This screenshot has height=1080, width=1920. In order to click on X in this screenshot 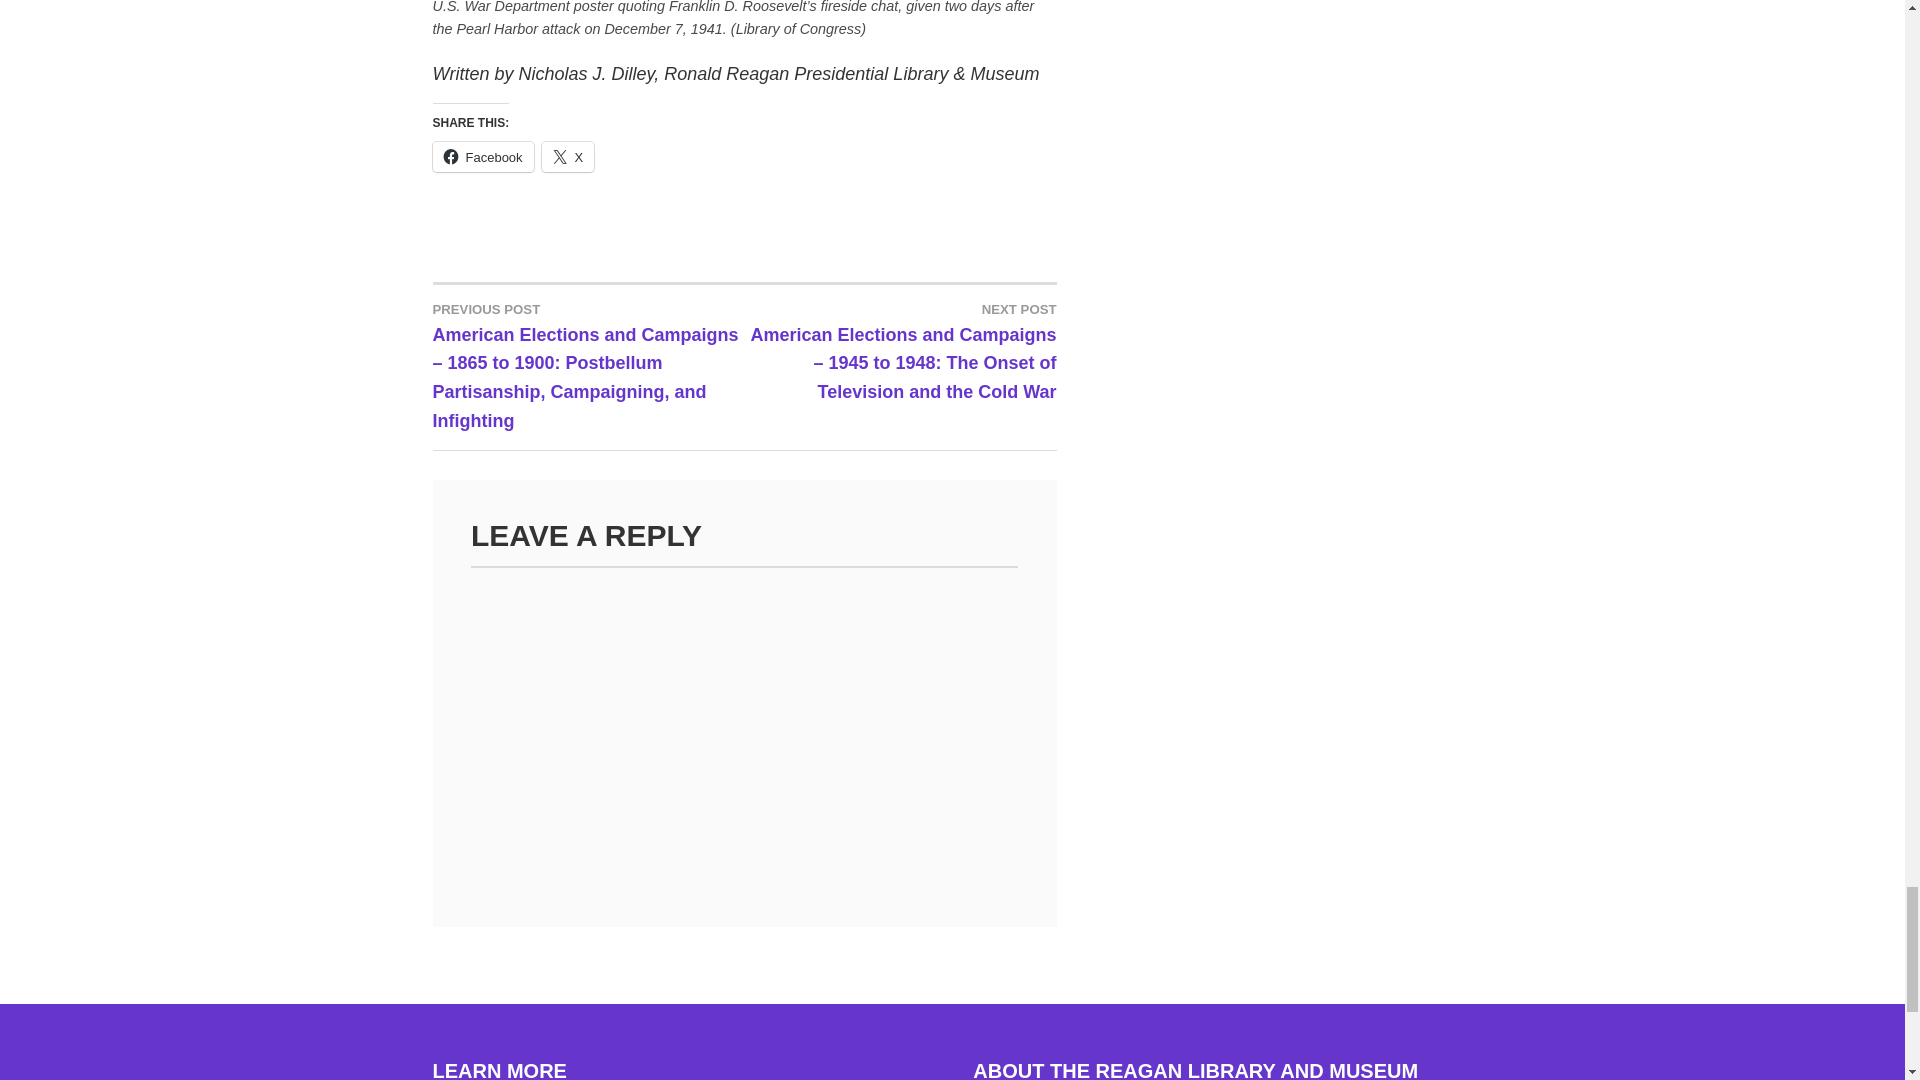, I will do `click(568, 156)`.